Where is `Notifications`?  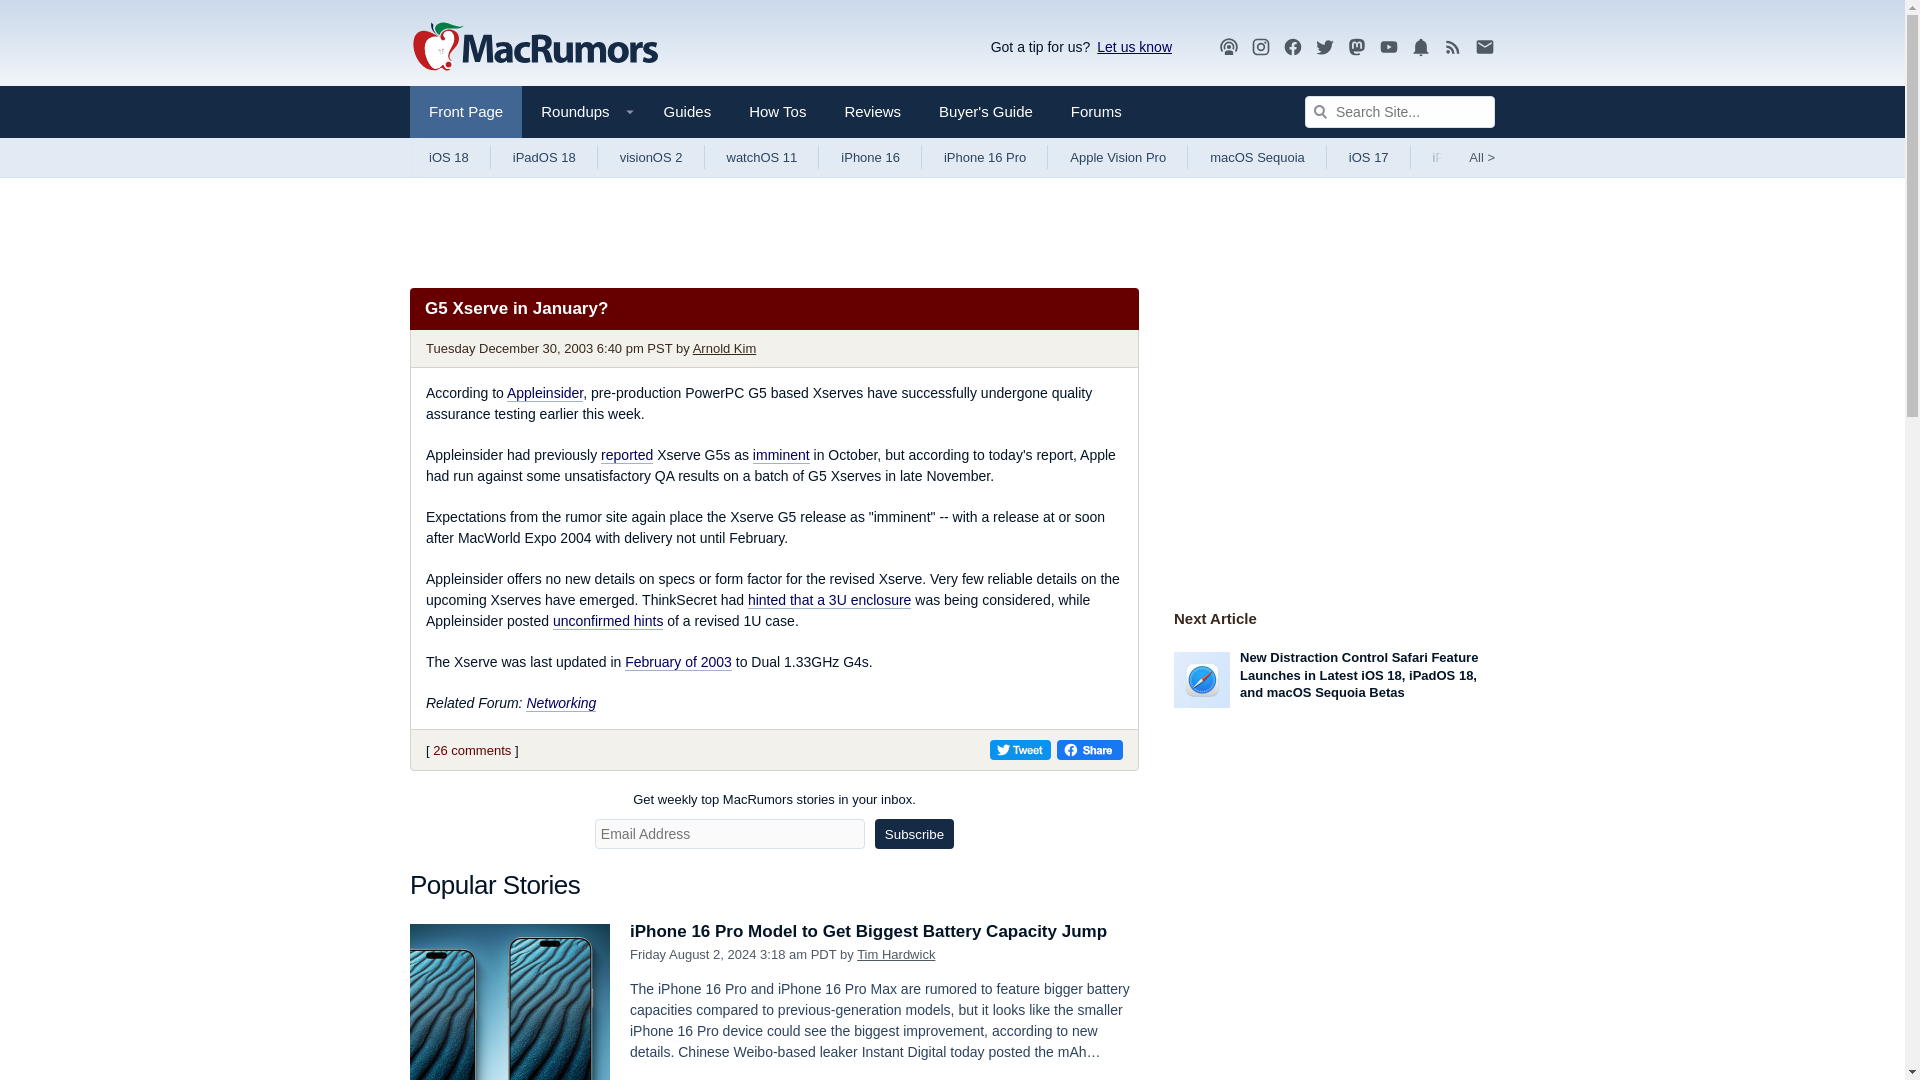
Notifications is located at coordinates (1420, 47).